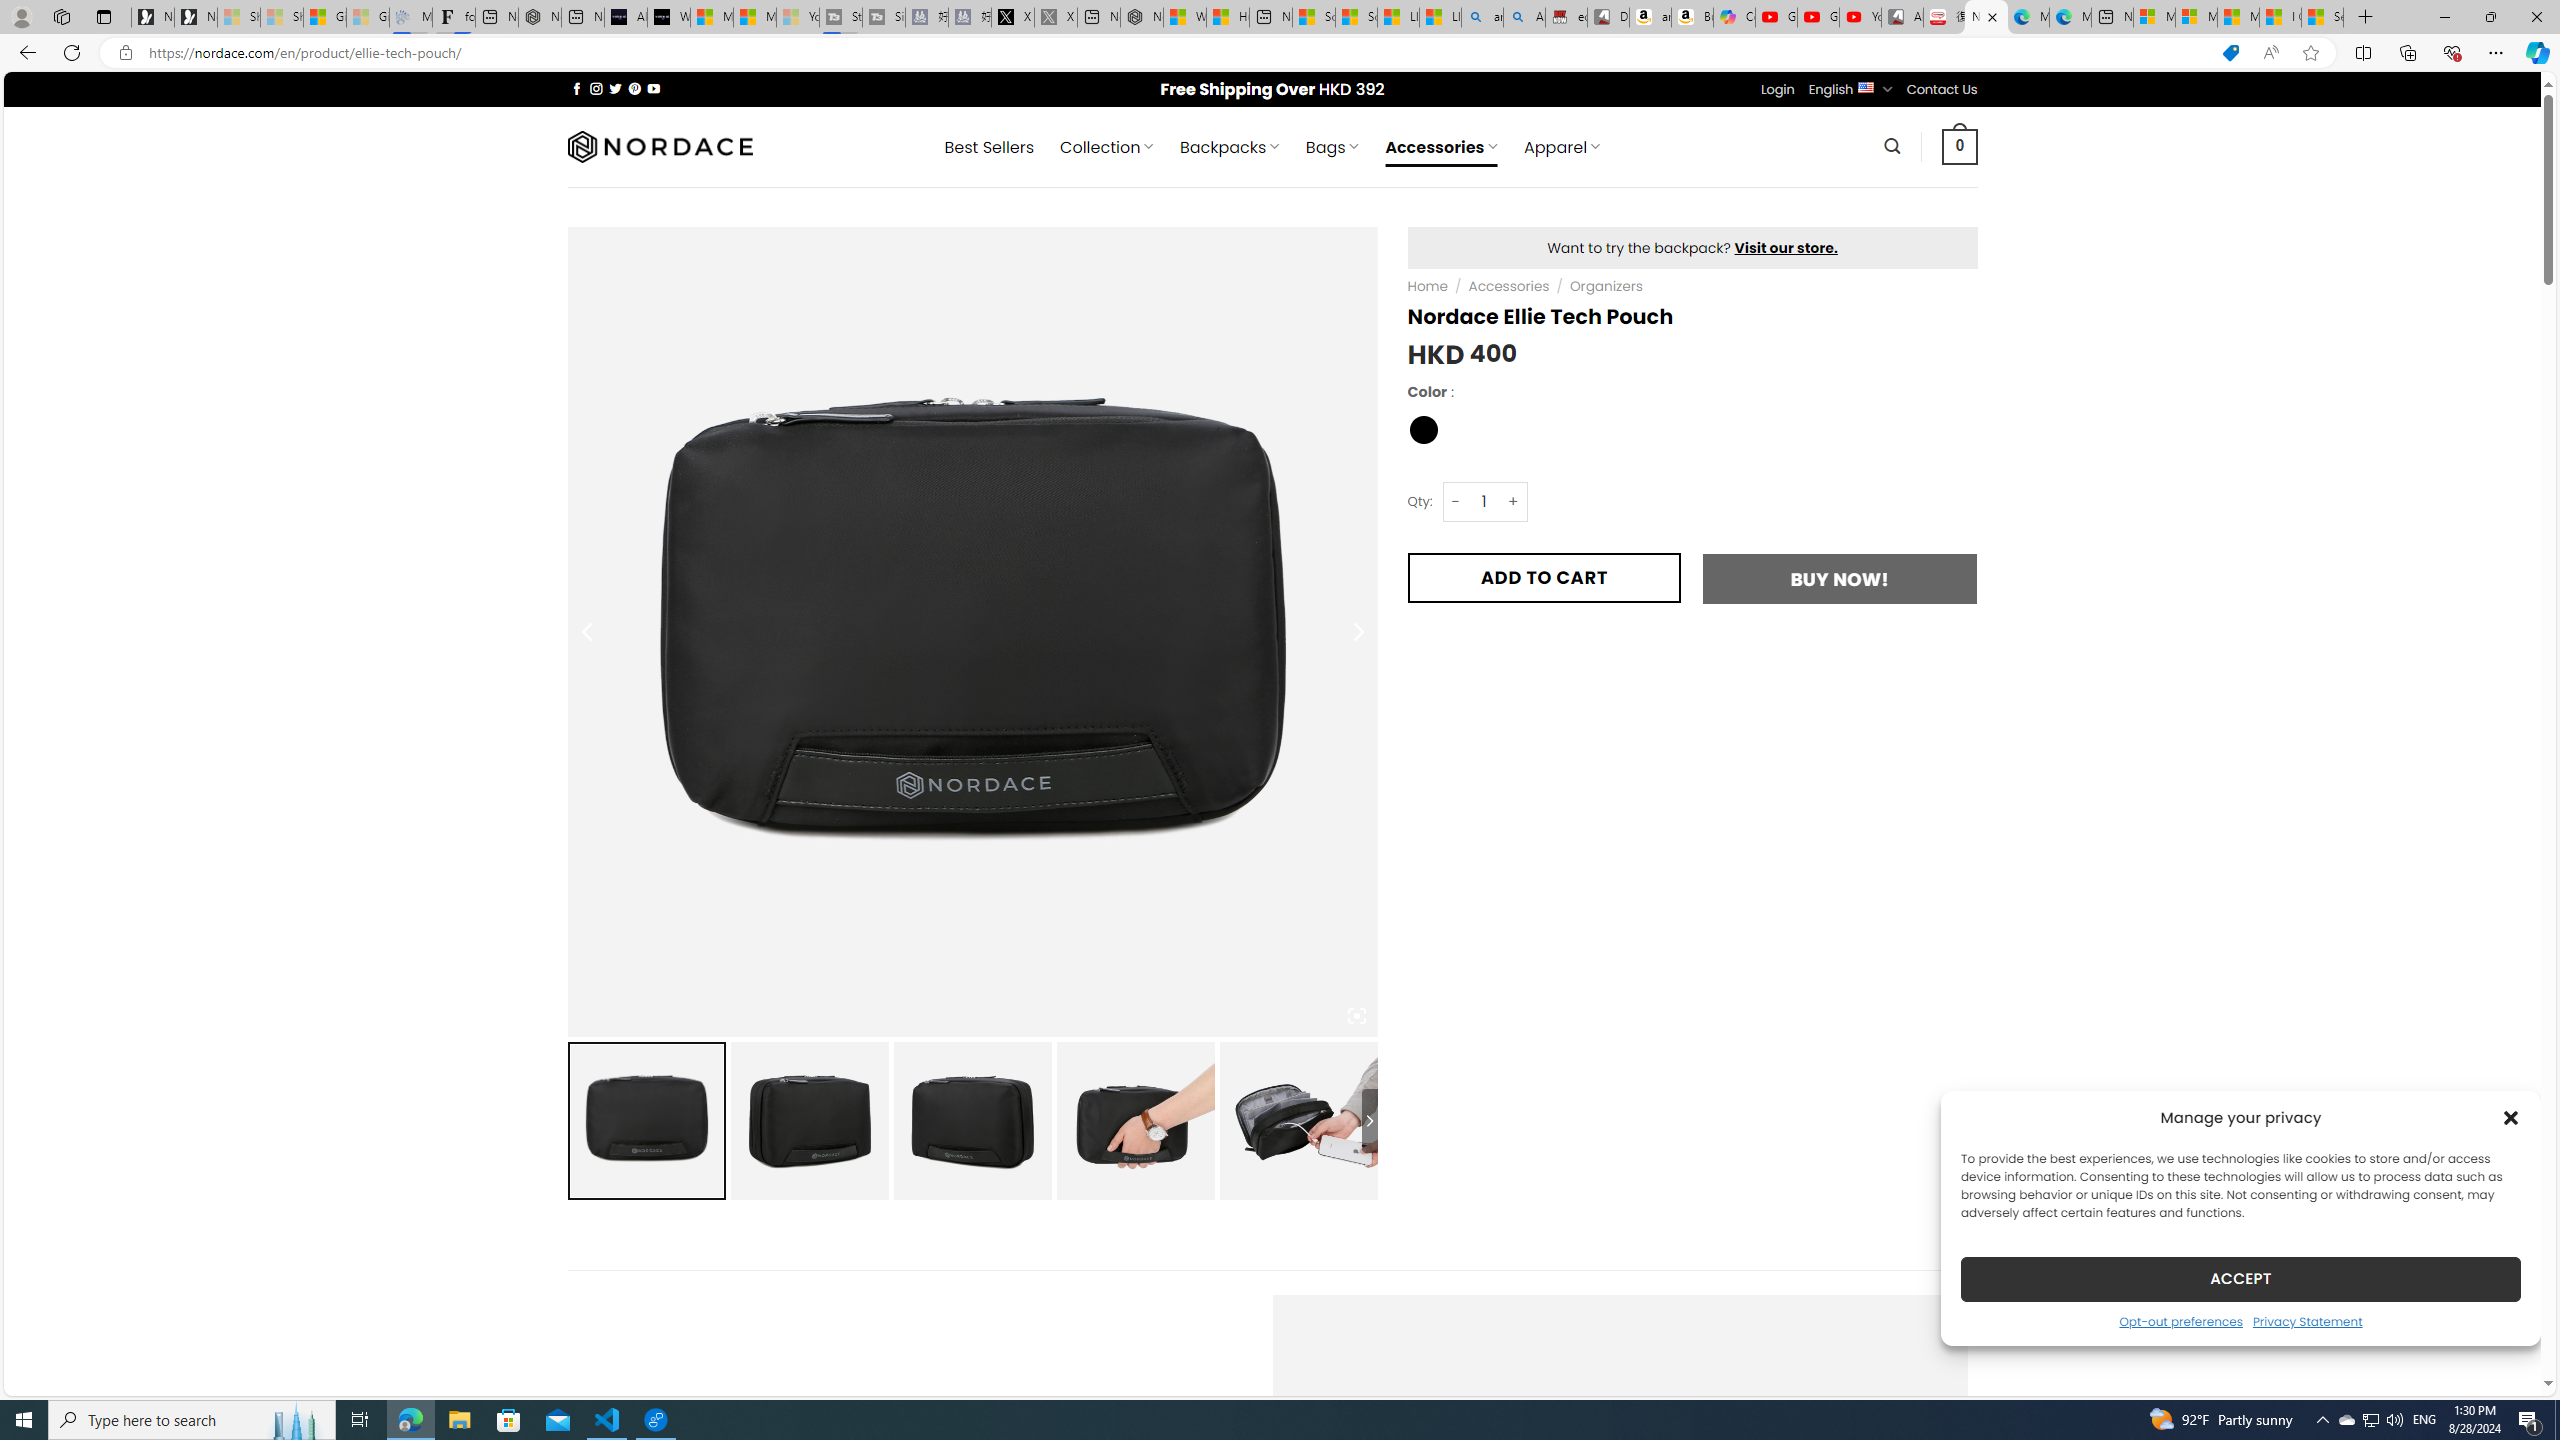 This screenshot has height=1440, width=2560. Describe the element at coordinates (1142, 17) in the screenshot. I see `Nordace - My Account` at that location.